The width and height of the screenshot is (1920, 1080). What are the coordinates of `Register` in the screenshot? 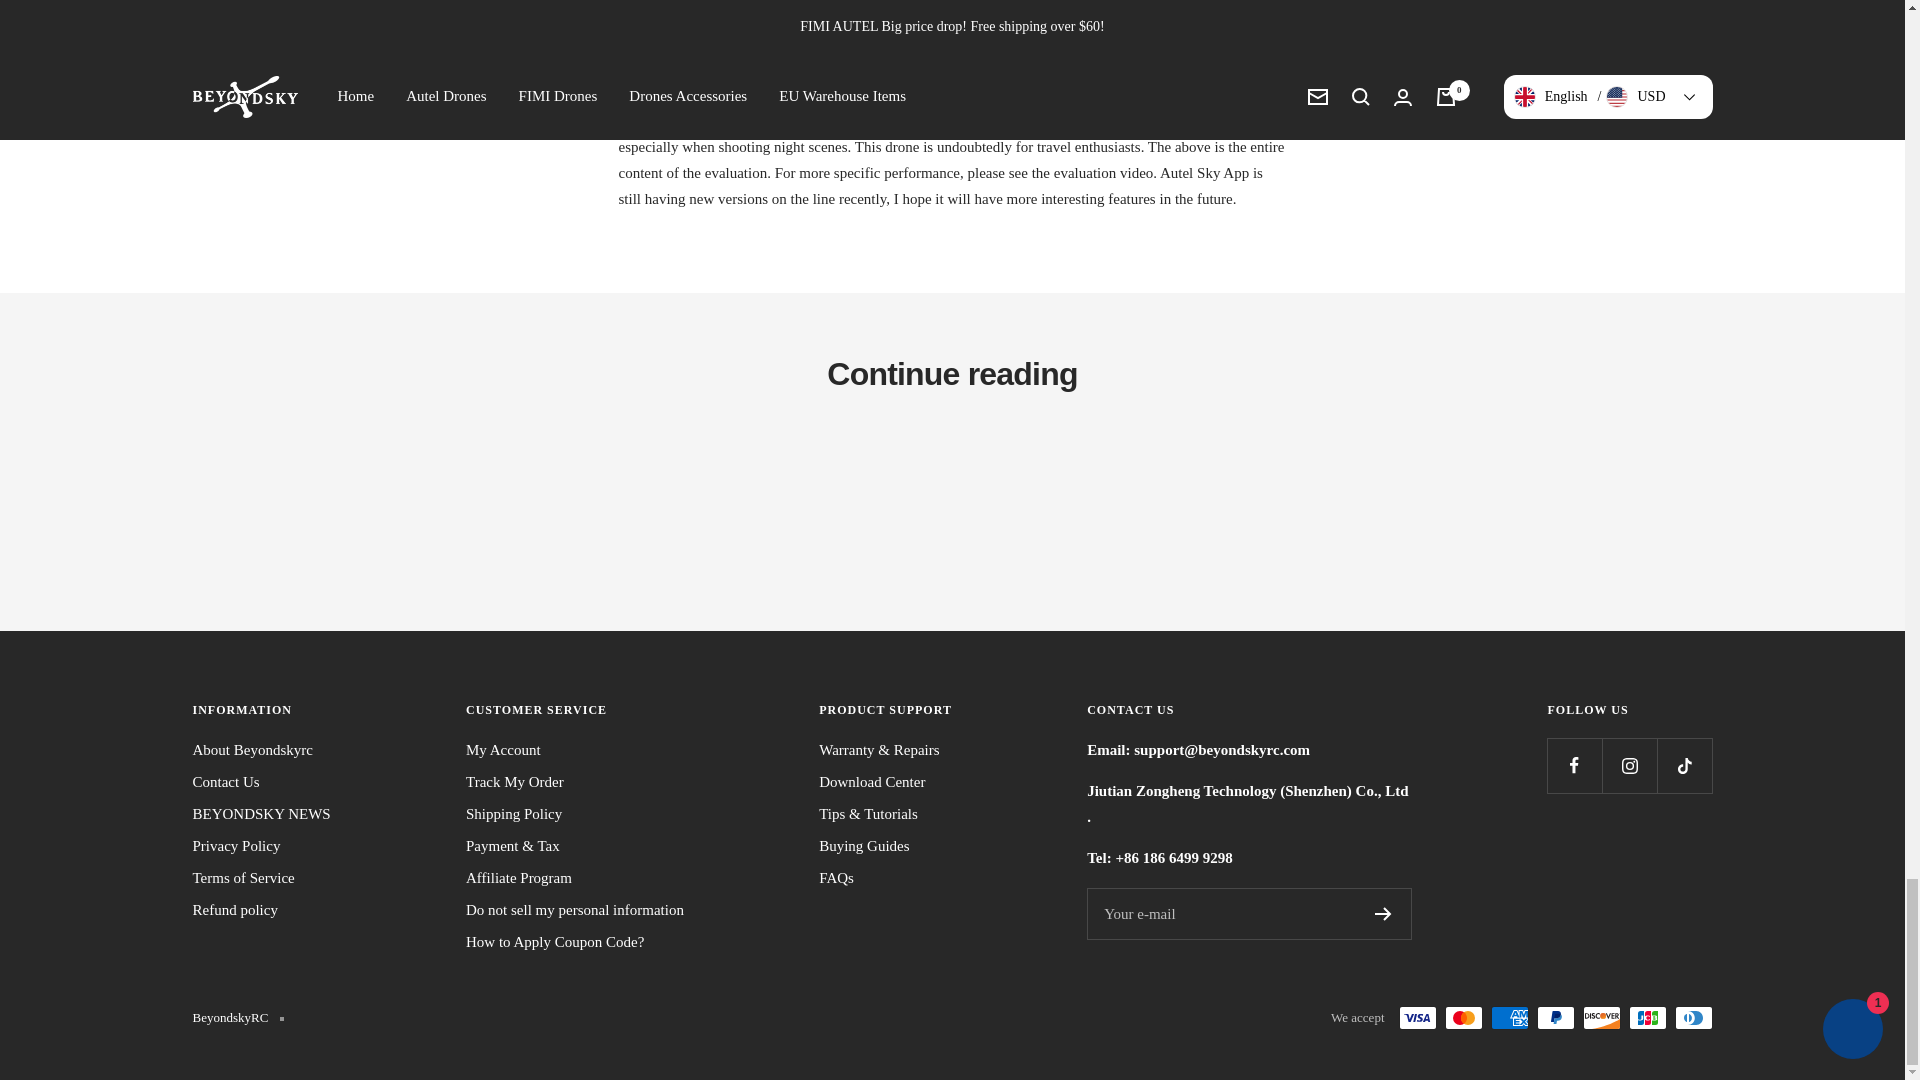 It's located at (1383, 914).